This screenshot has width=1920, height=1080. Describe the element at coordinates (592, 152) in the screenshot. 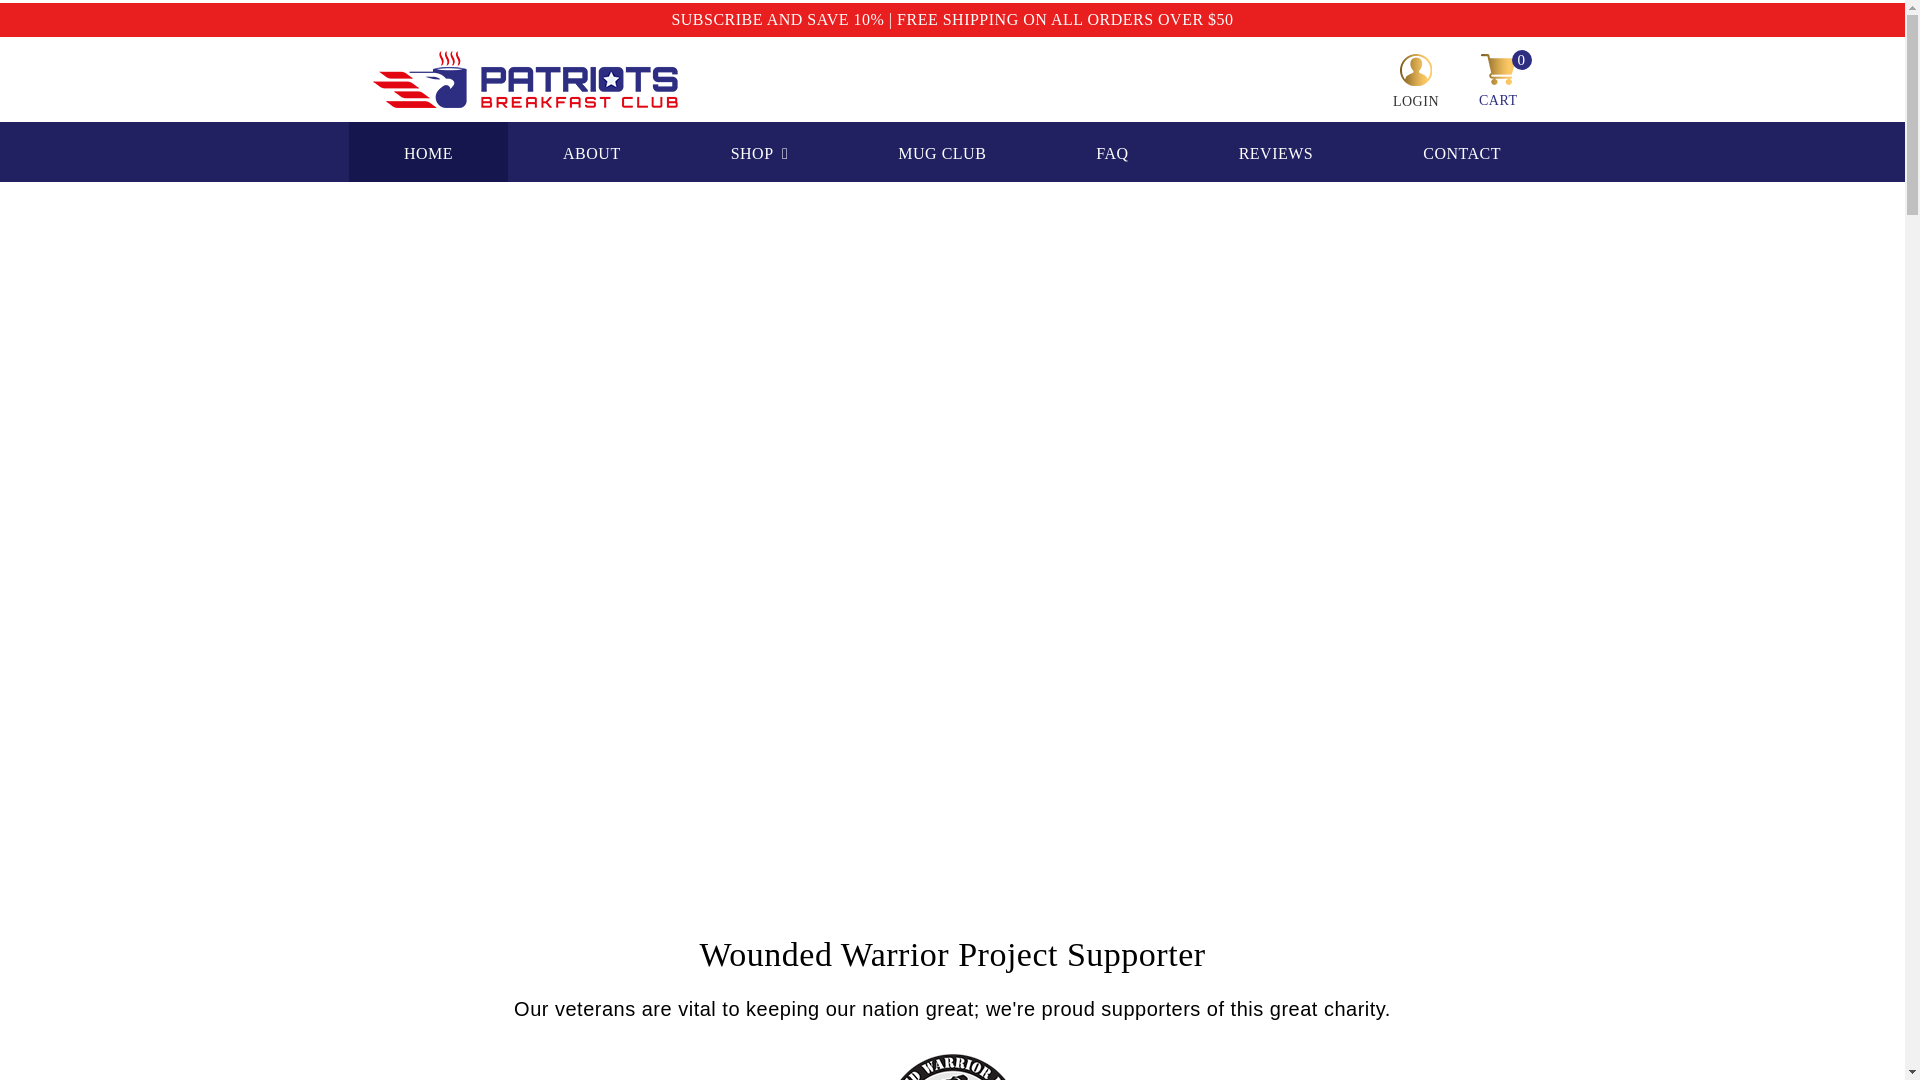

I see `ABOUT` at that location.